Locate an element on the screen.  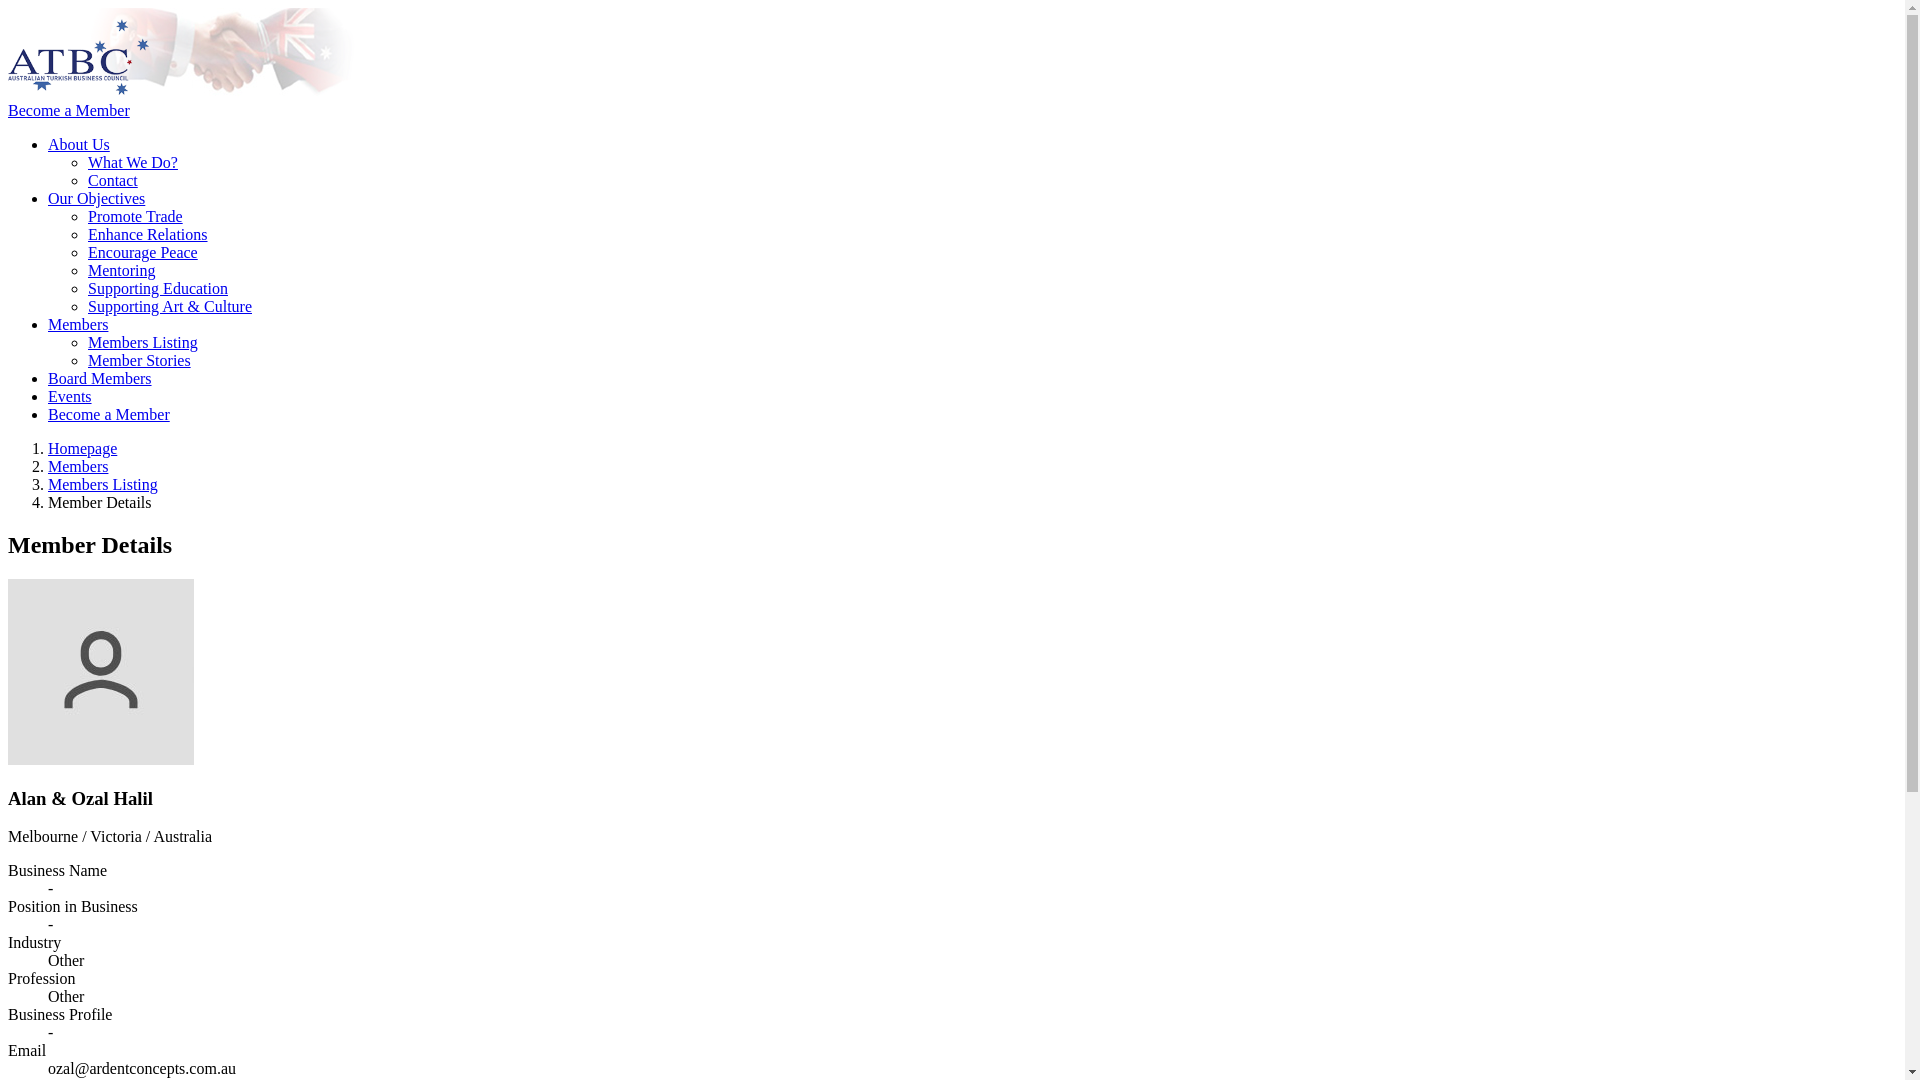
Members Listing is located at coordinates (143, 342).